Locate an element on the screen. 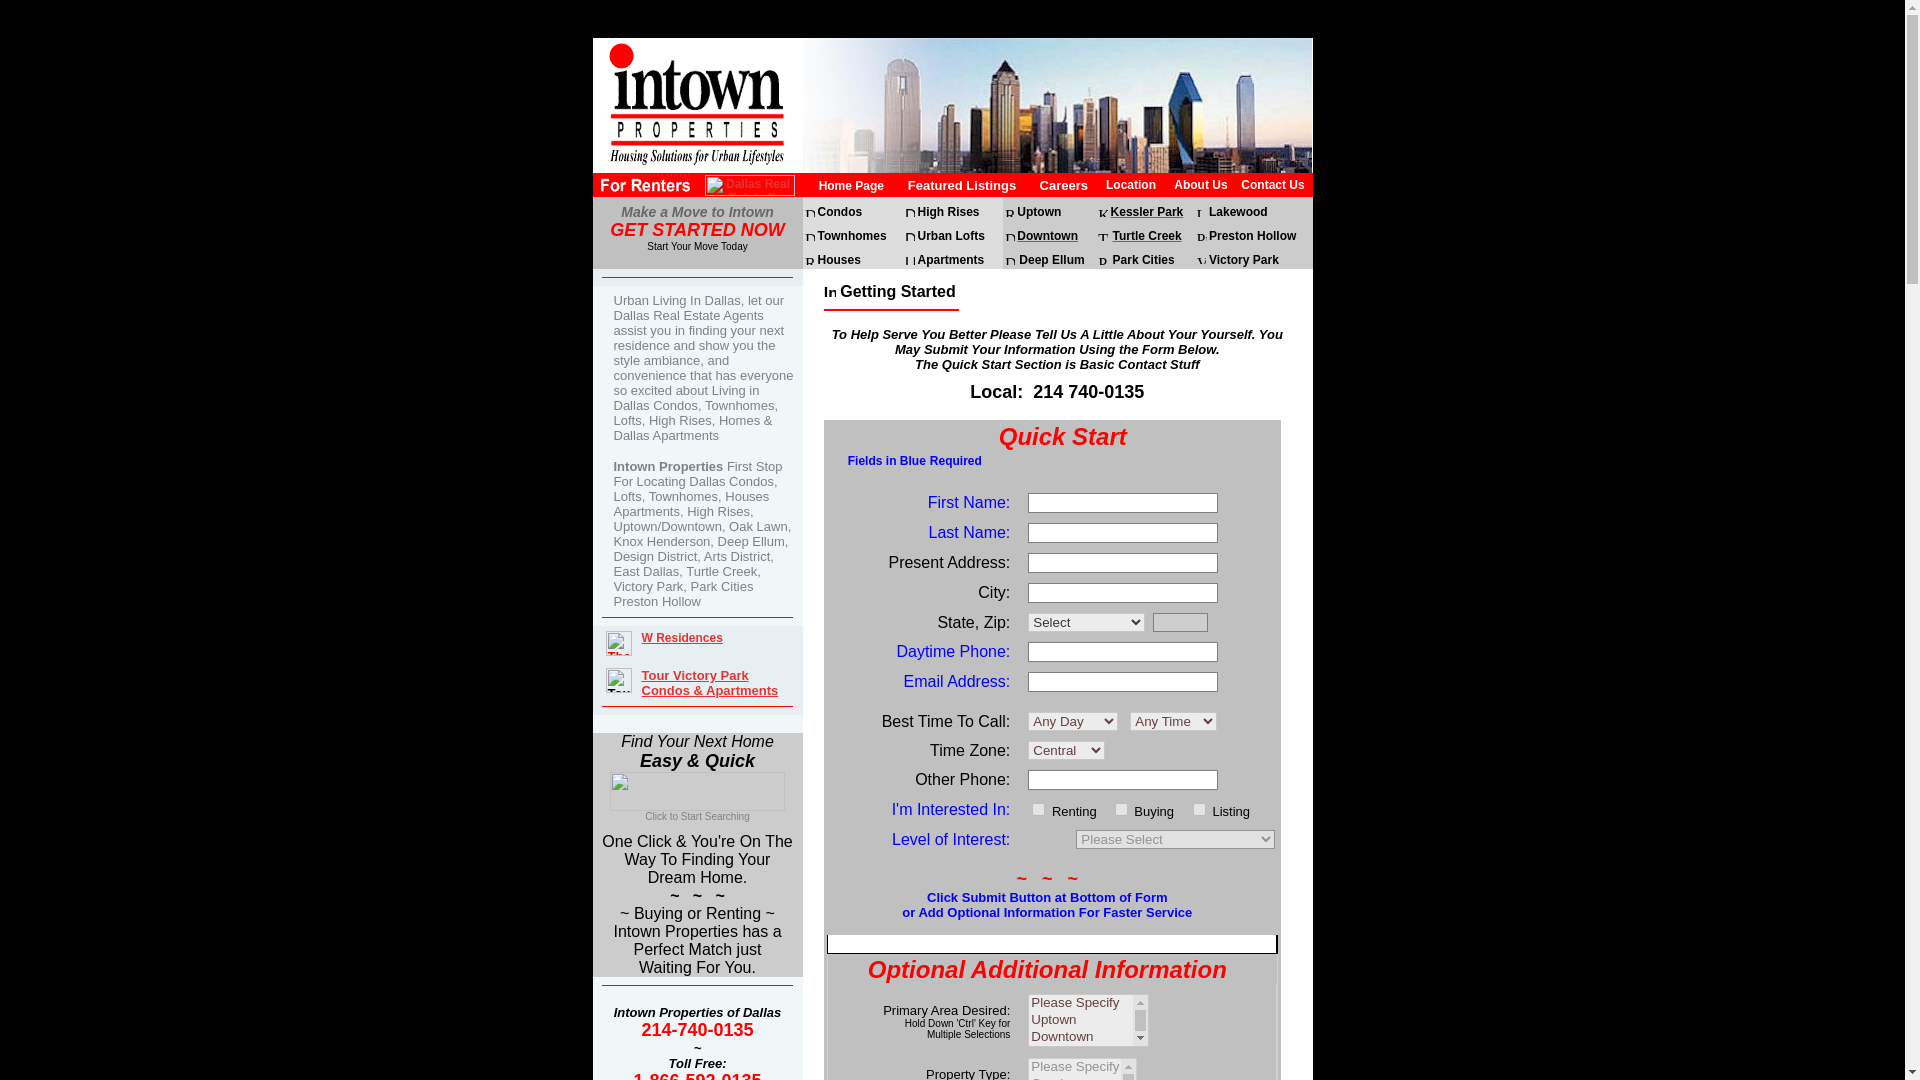  Selling is located at coordinates (1198, 810).